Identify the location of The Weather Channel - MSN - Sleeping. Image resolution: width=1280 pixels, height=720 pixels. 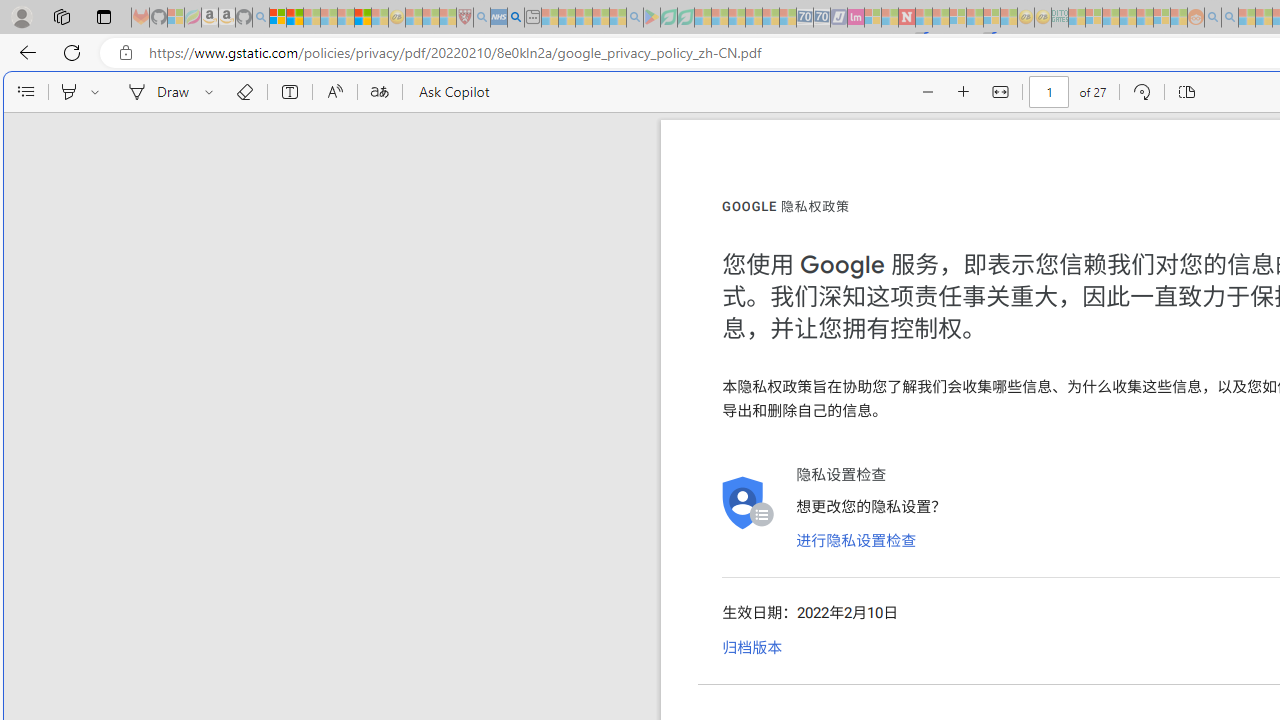
(311, 18).